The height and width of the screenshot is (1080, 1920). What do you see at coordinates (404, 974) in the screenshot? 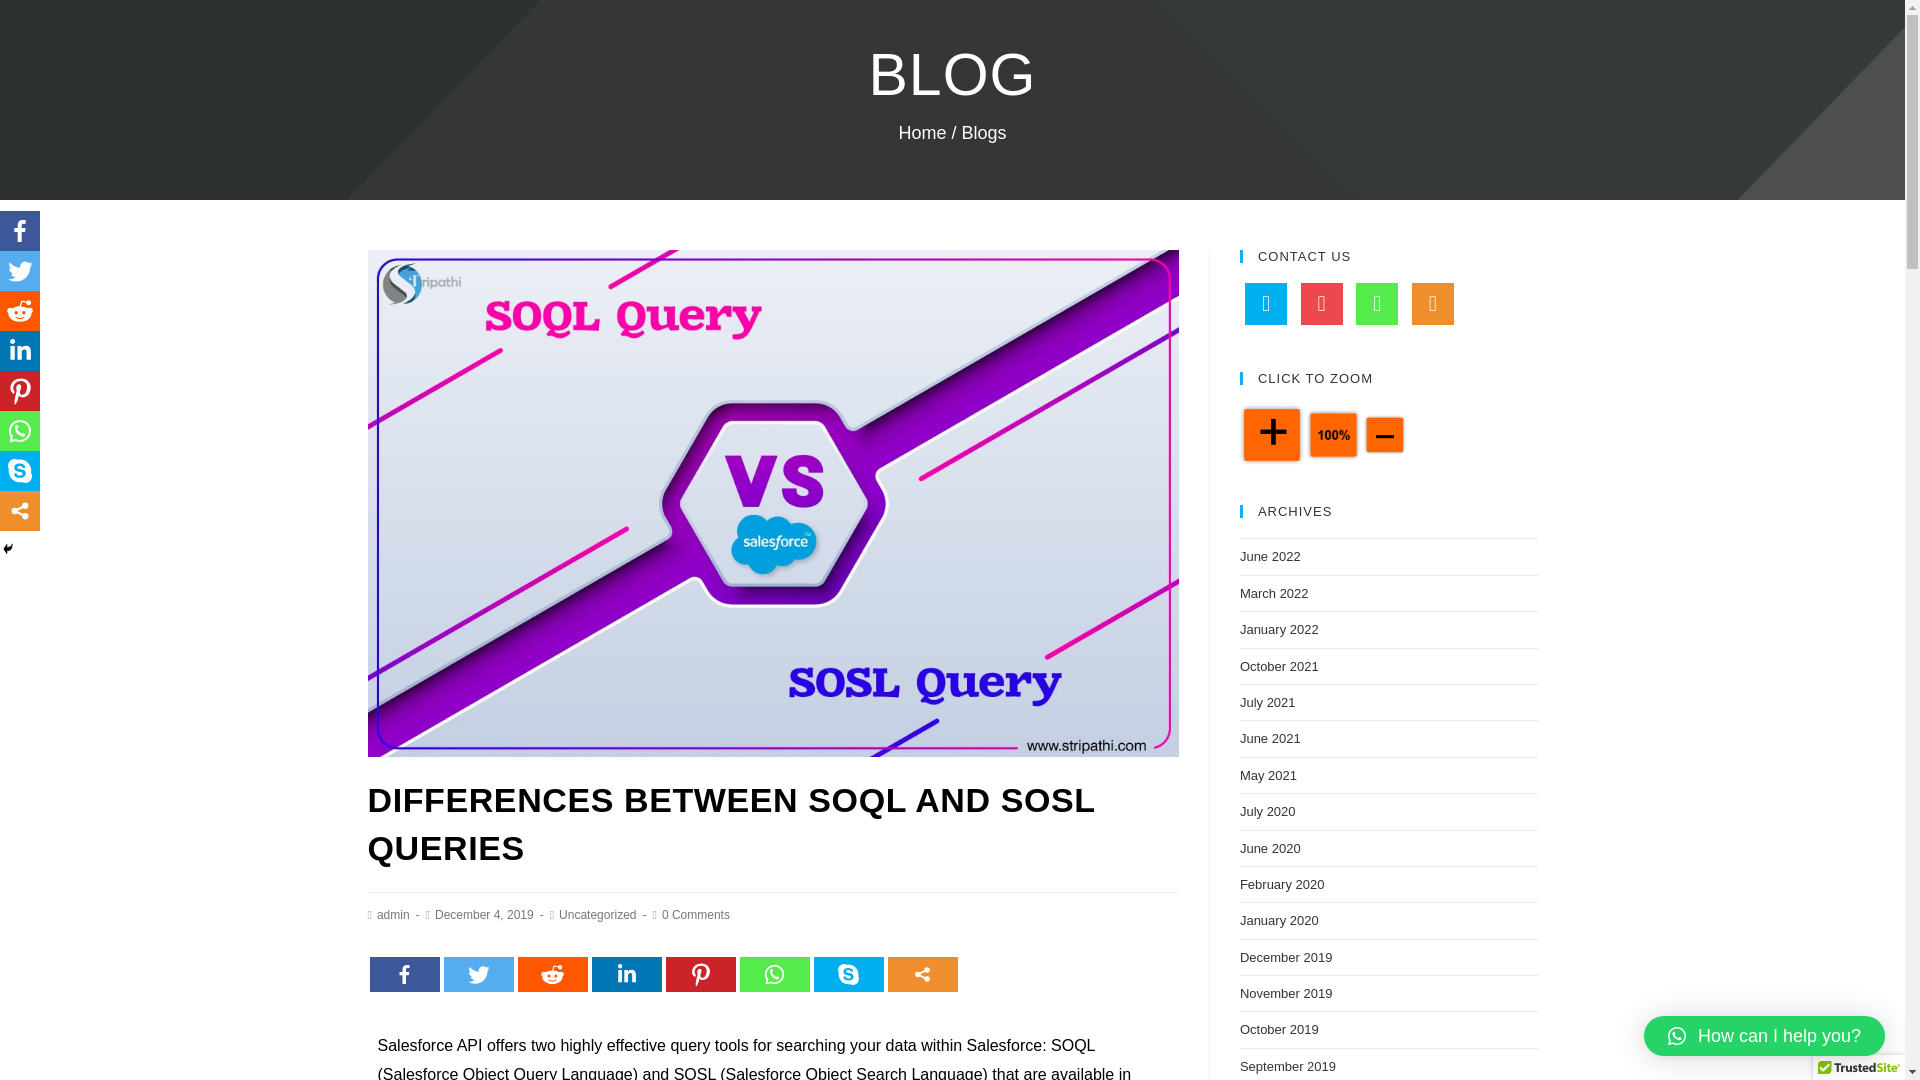
I see `Facebook` at bounding box center [404, 974].